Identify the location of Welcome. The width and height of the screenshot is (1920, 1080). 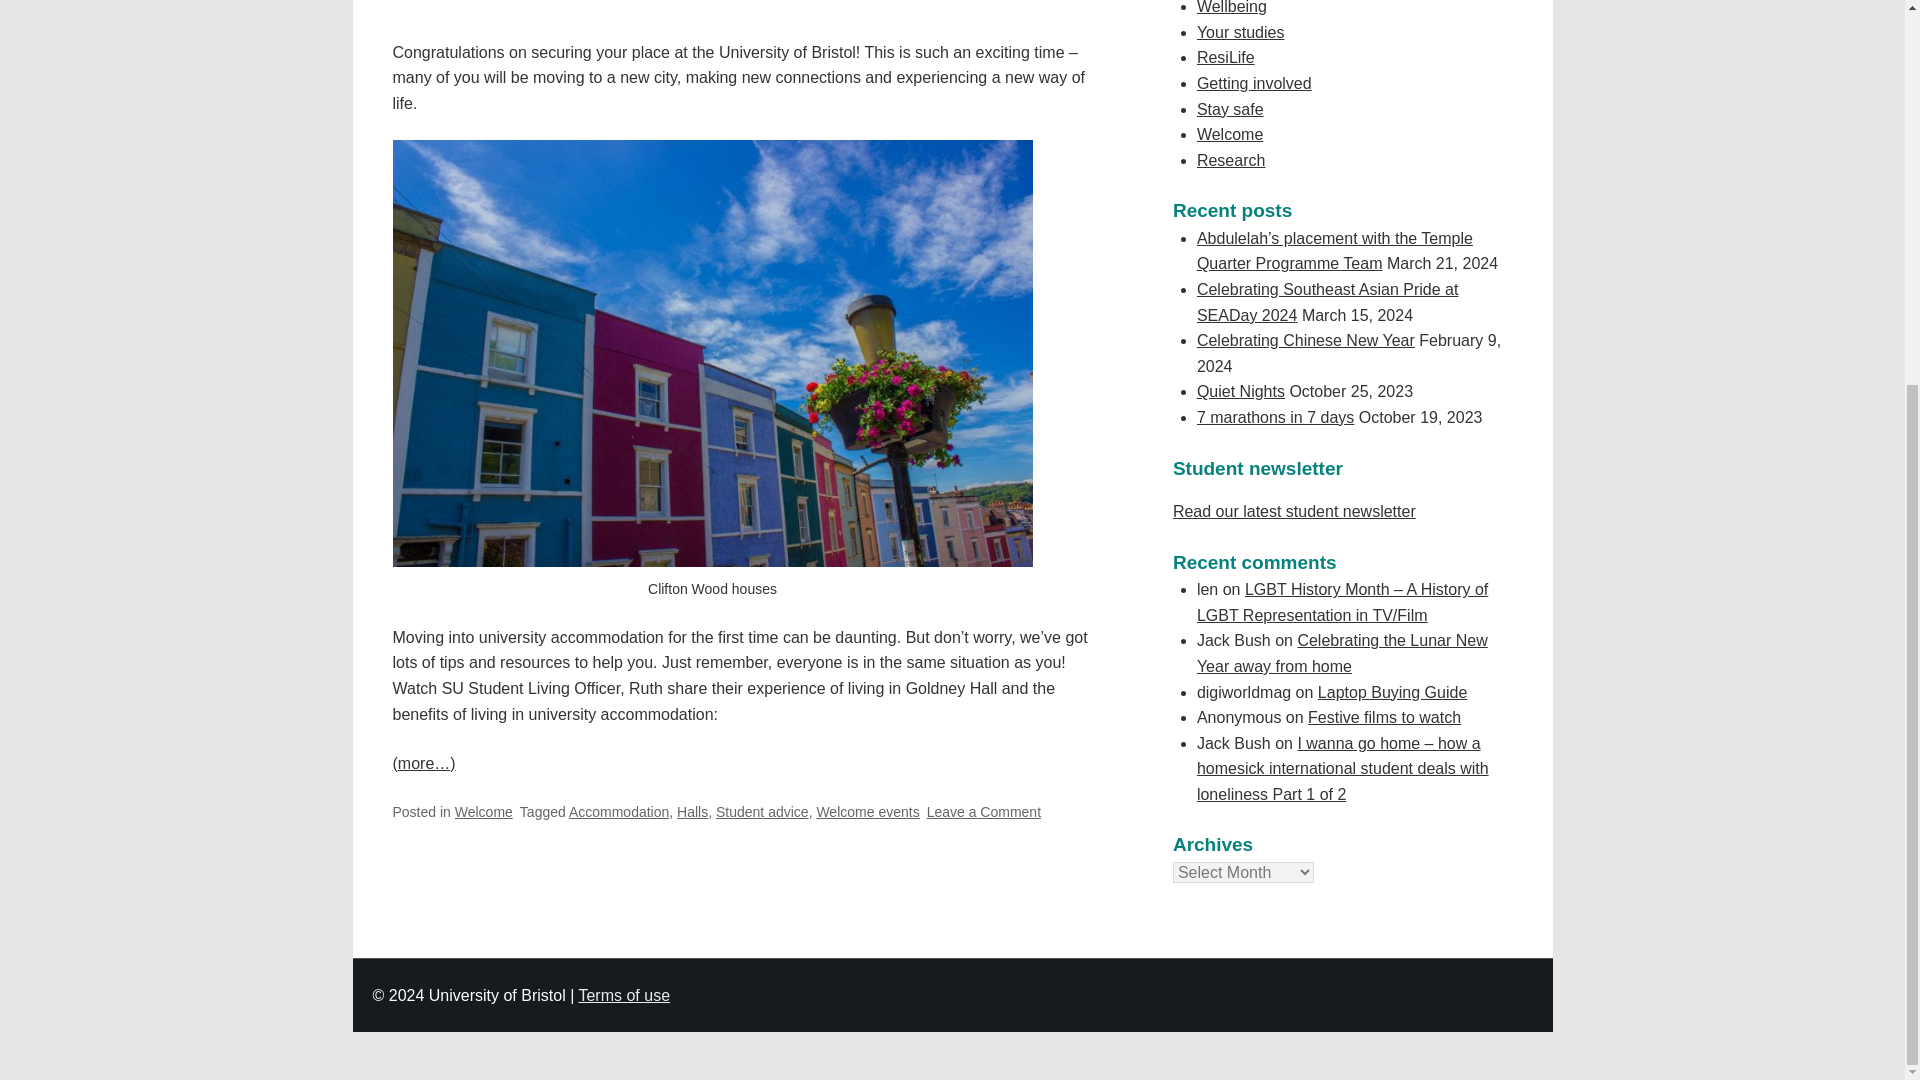
(484, 811).